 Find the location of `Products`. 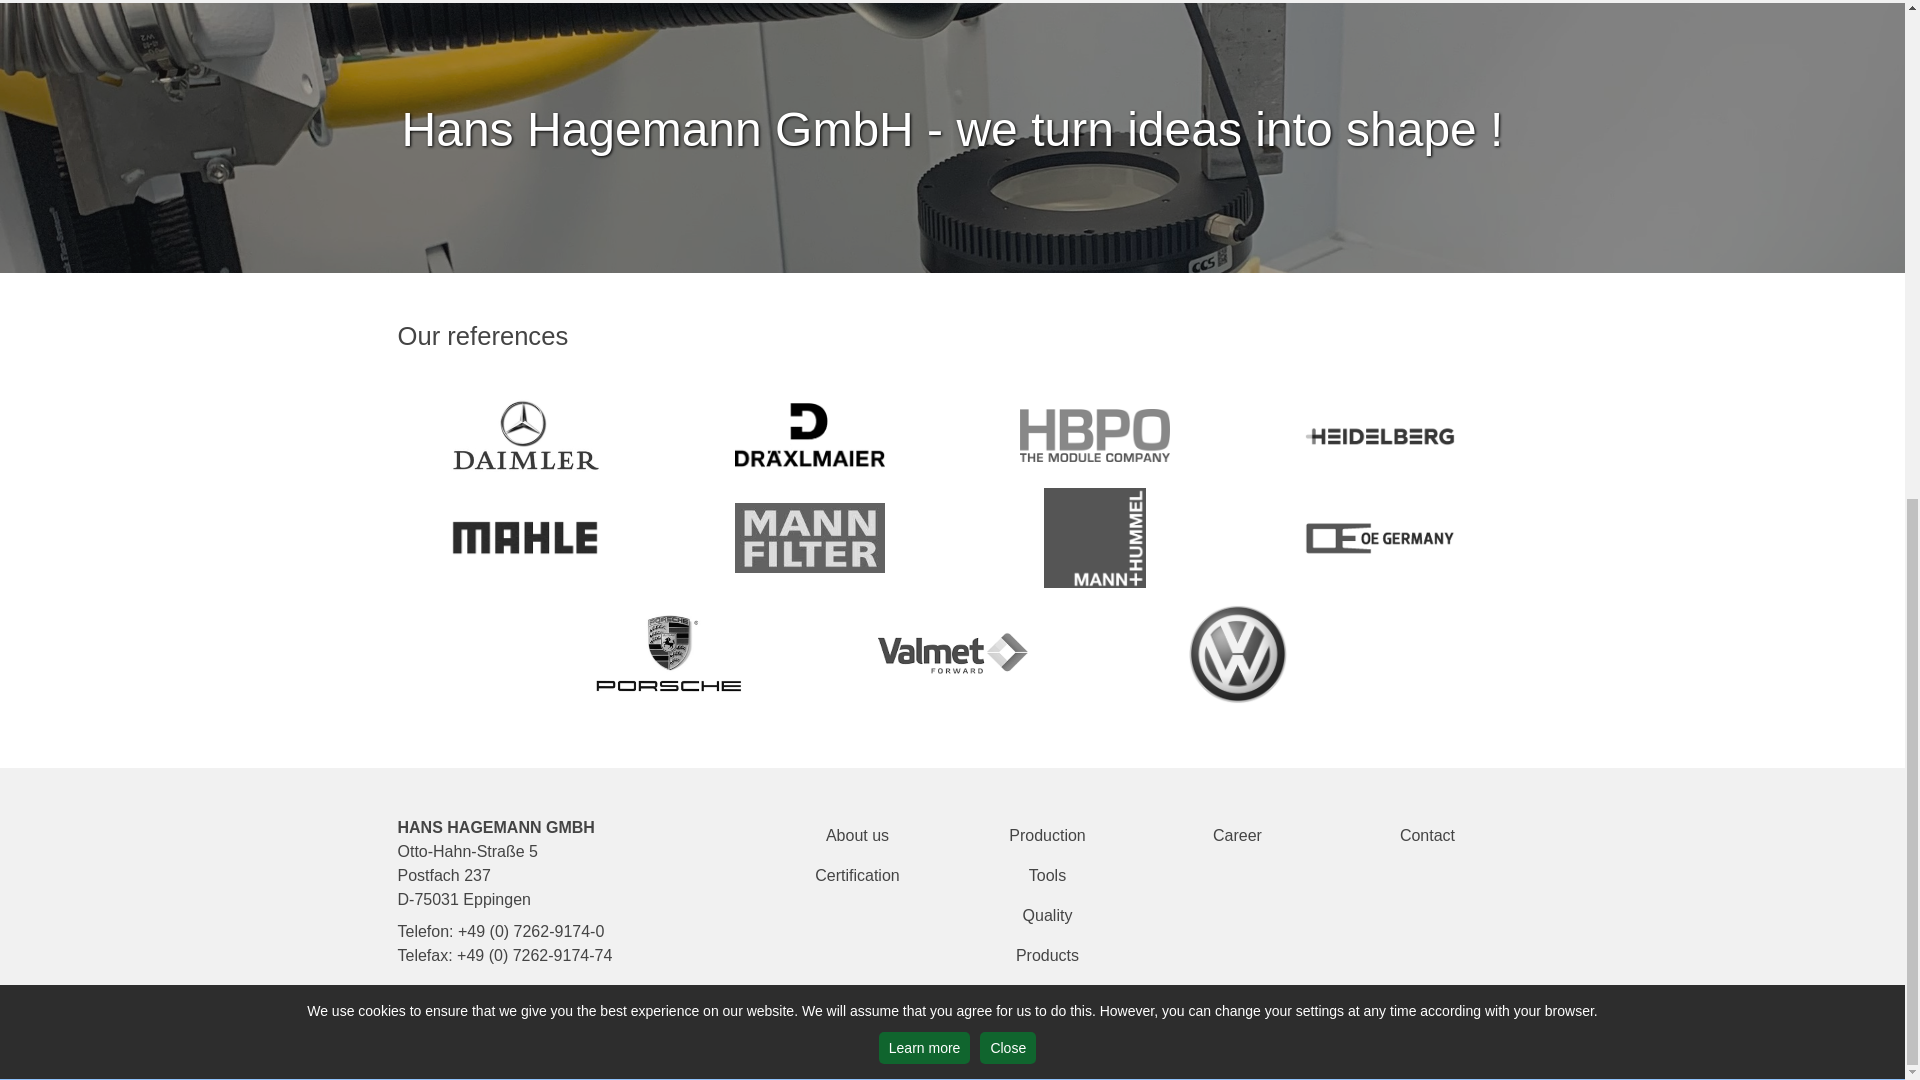

Products is located at coordinates (1047, 956).